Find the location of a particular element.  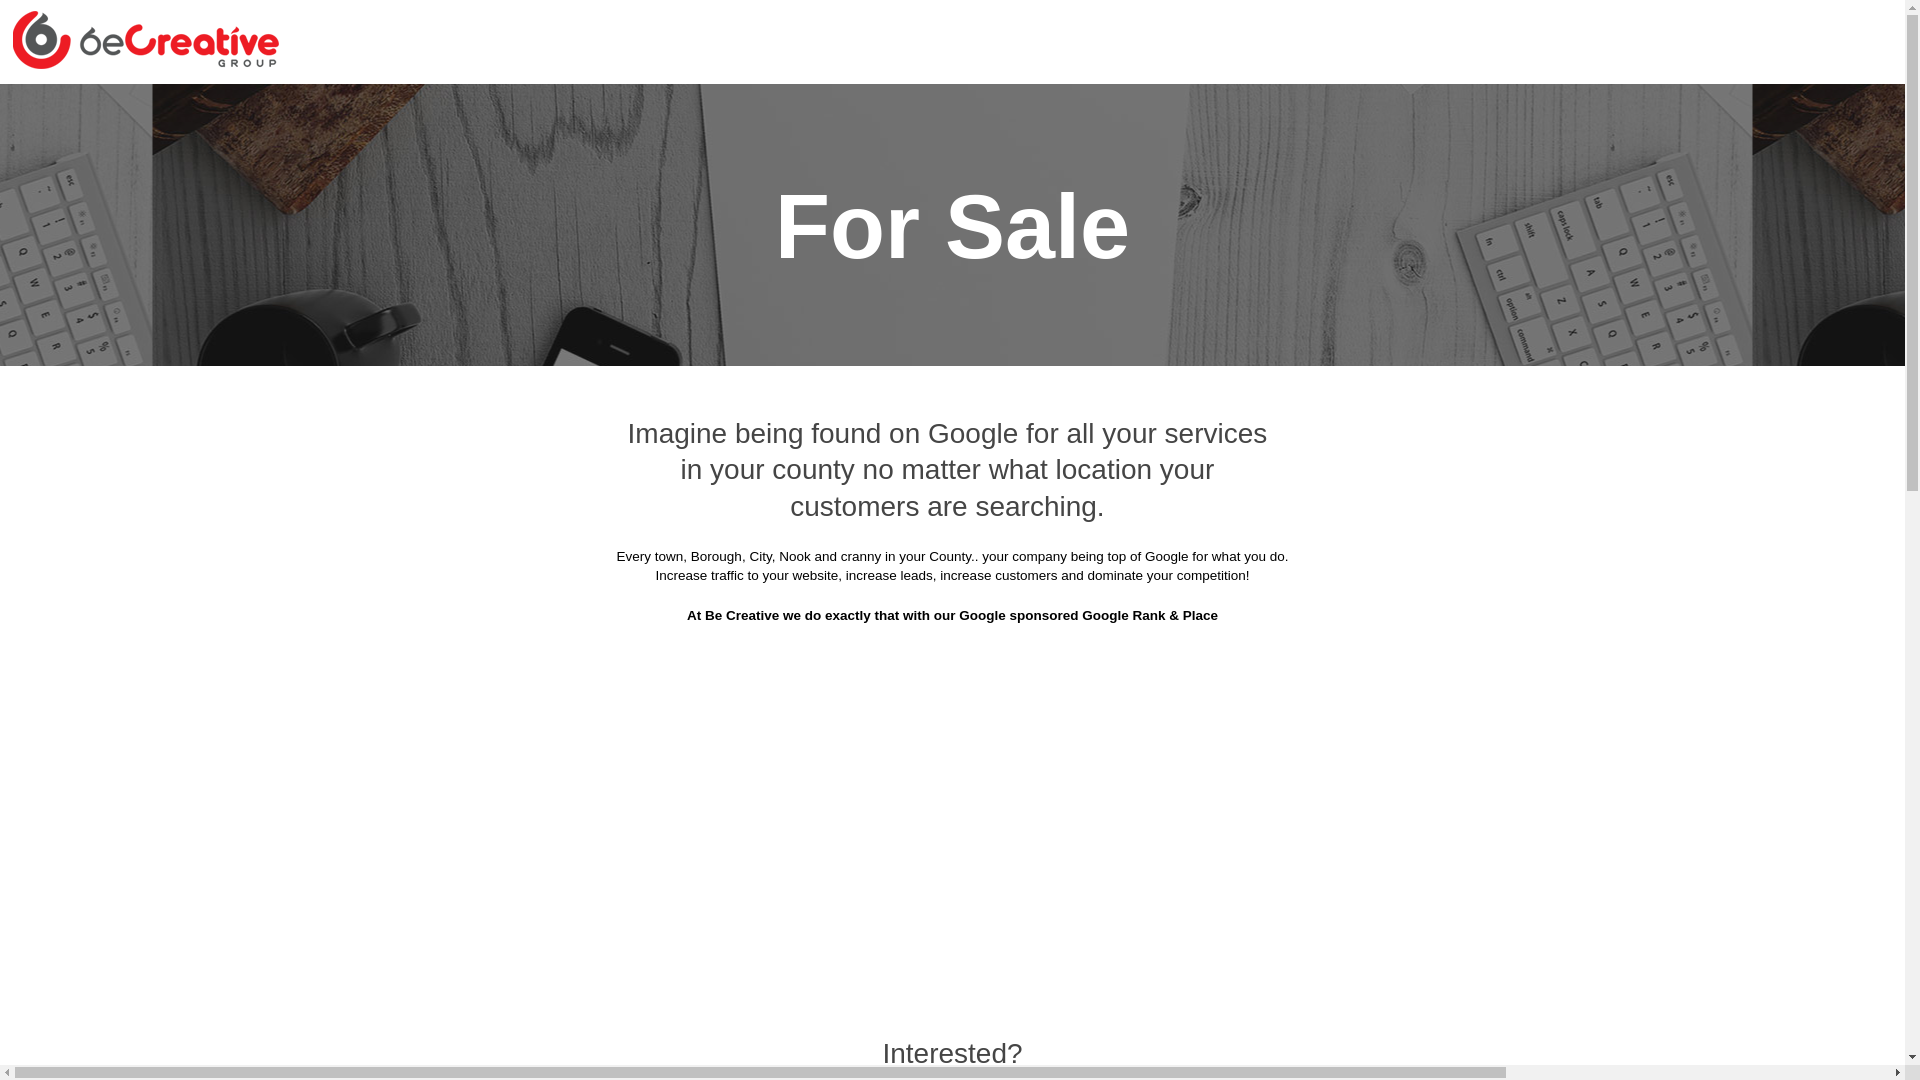

Aggregate Suppliers Ivybridge Devon is located at coordinates (1118, 506).